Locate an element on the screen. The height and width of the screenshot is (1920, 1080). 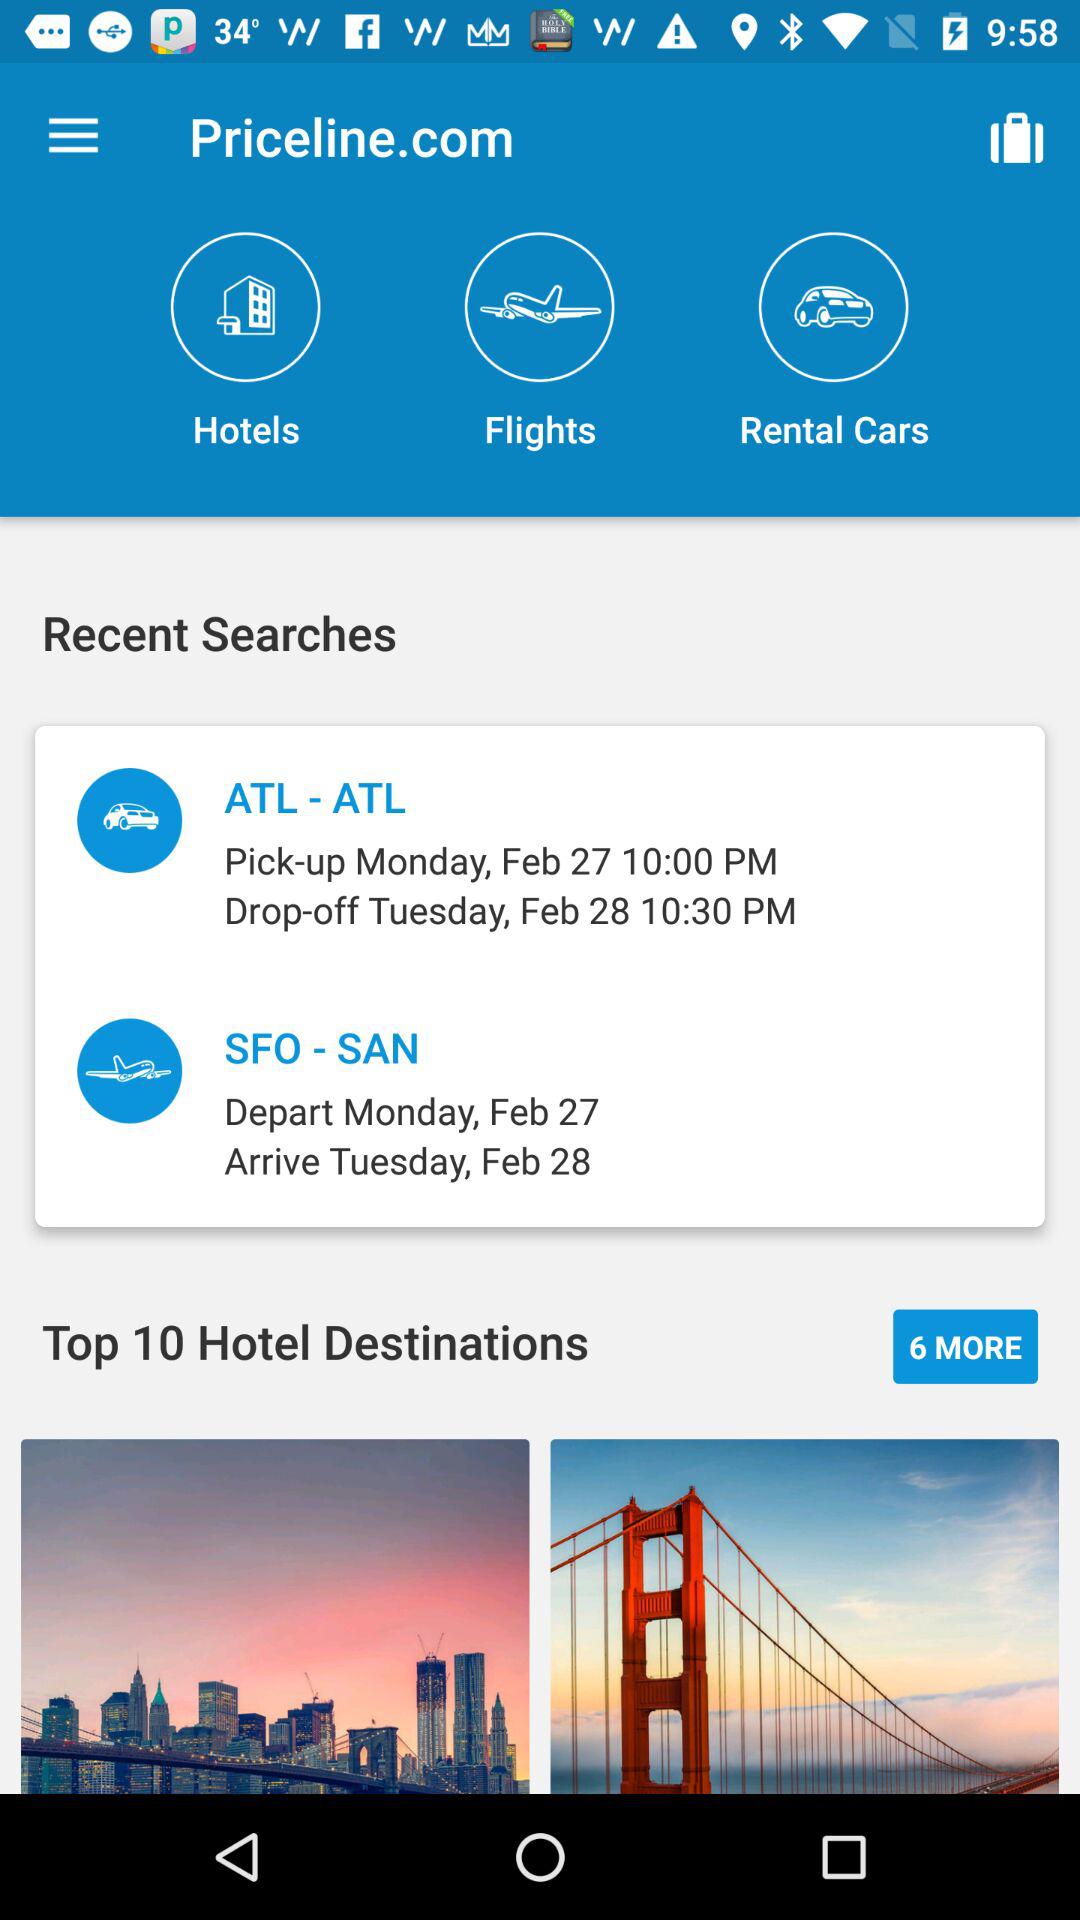
tap item next to rental cars icon is located at coordinates (540, 342).